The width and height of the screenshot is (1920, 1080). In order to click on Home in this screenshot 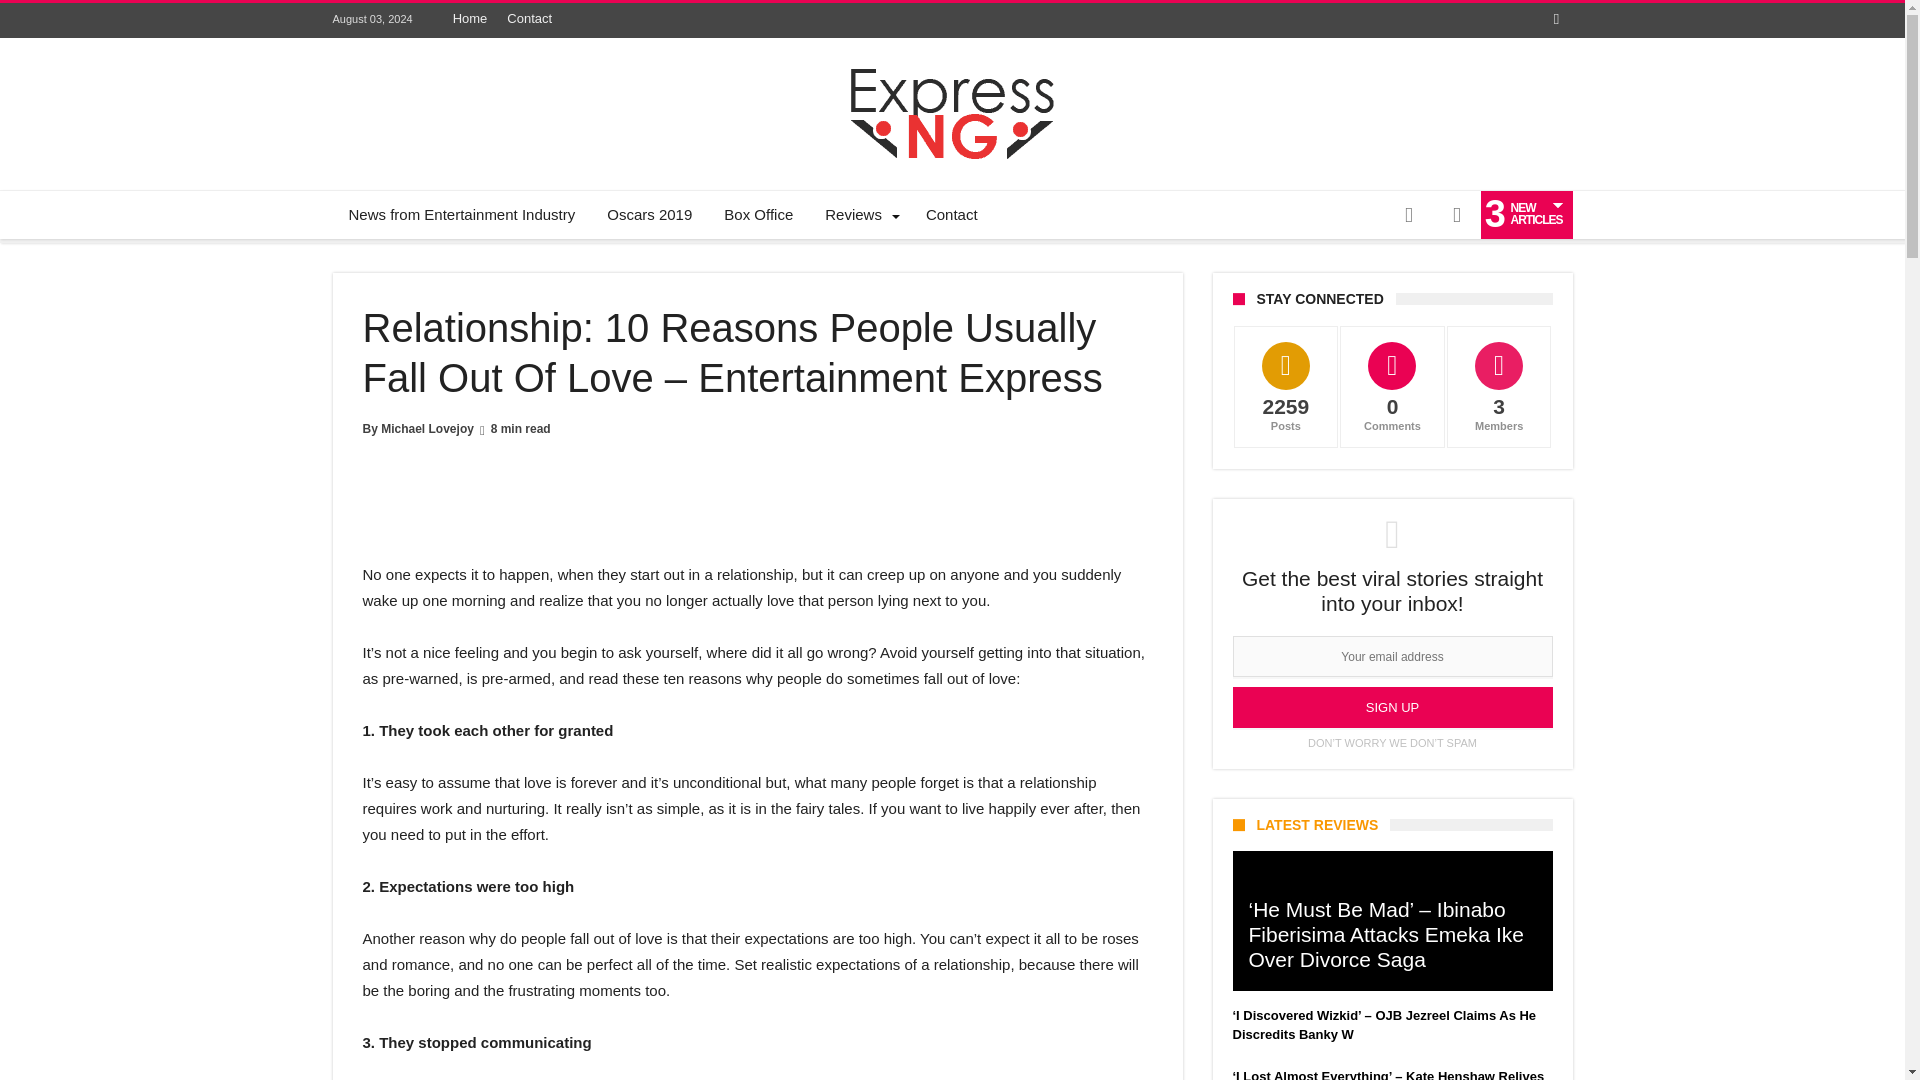, I will do `click(470, 18)`.